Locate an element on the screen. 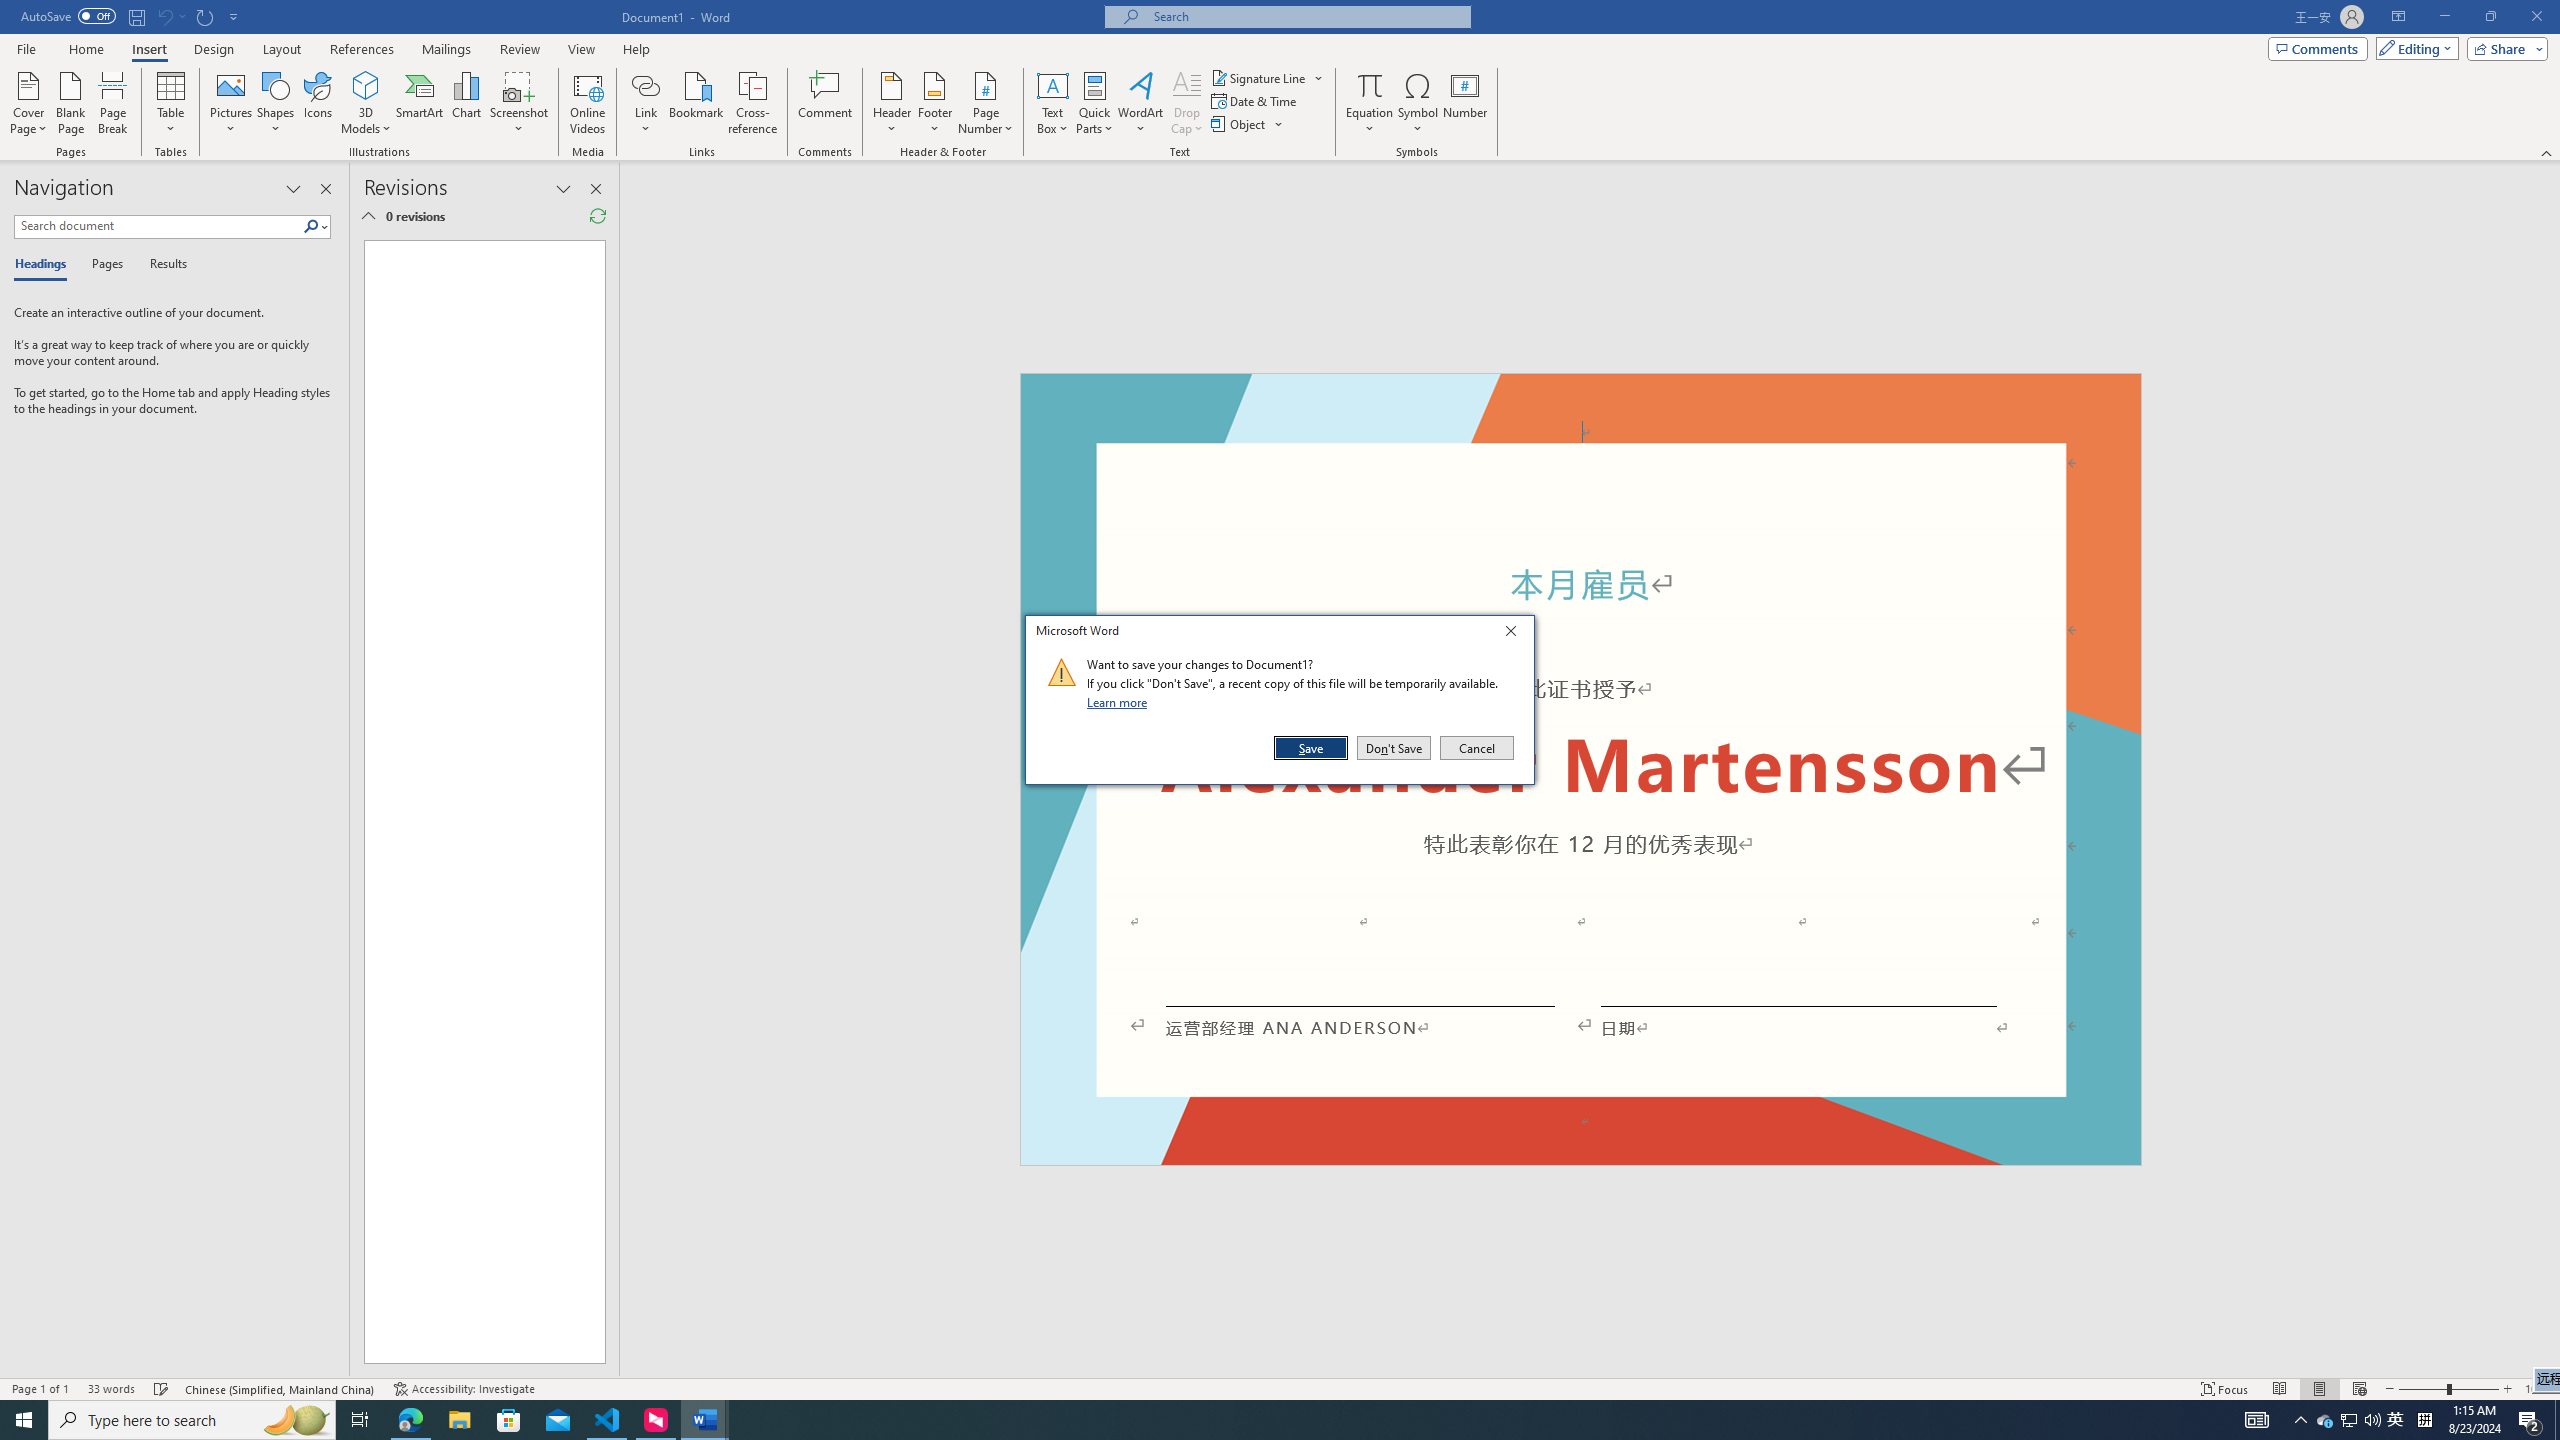 The width and height of the screenshot is (2560, 1440). File Explorer is located at coordinates (459, 1420).